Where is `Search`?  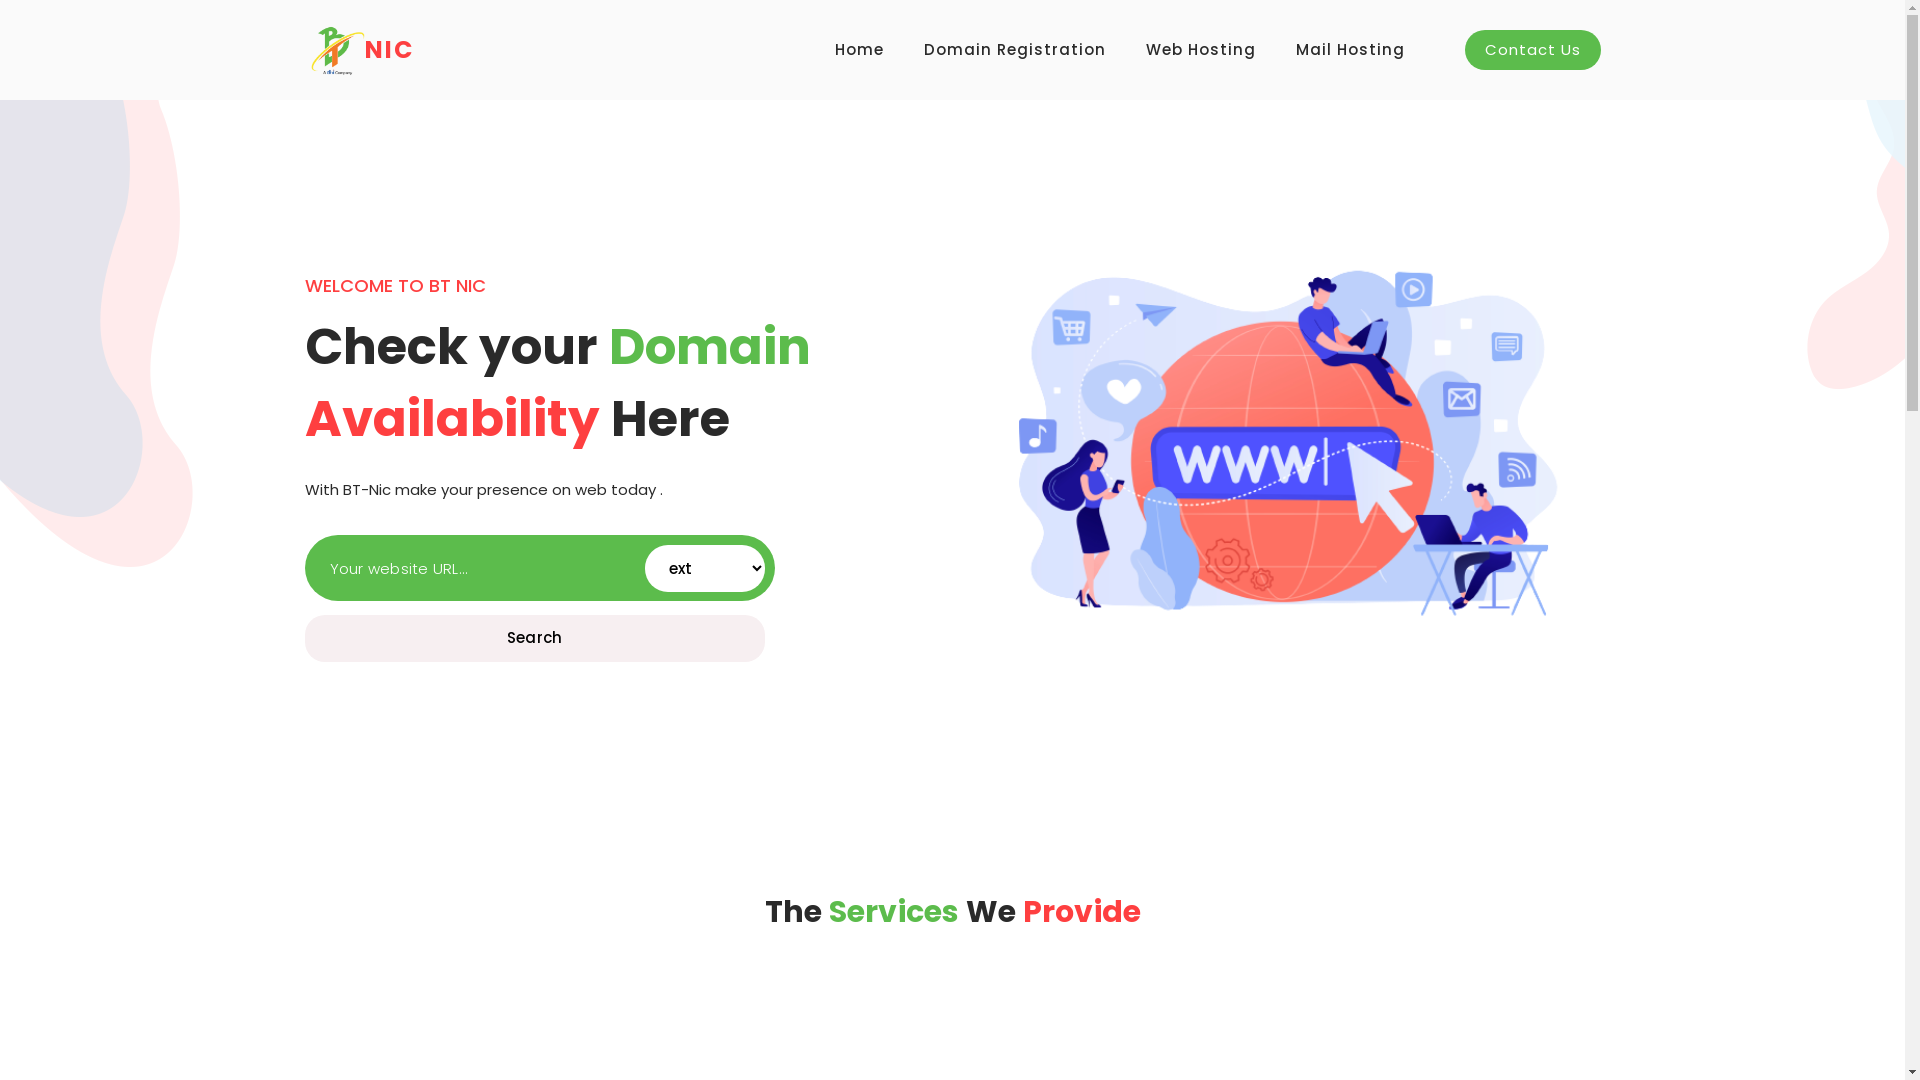 Search is located at coordinates (534, 638).